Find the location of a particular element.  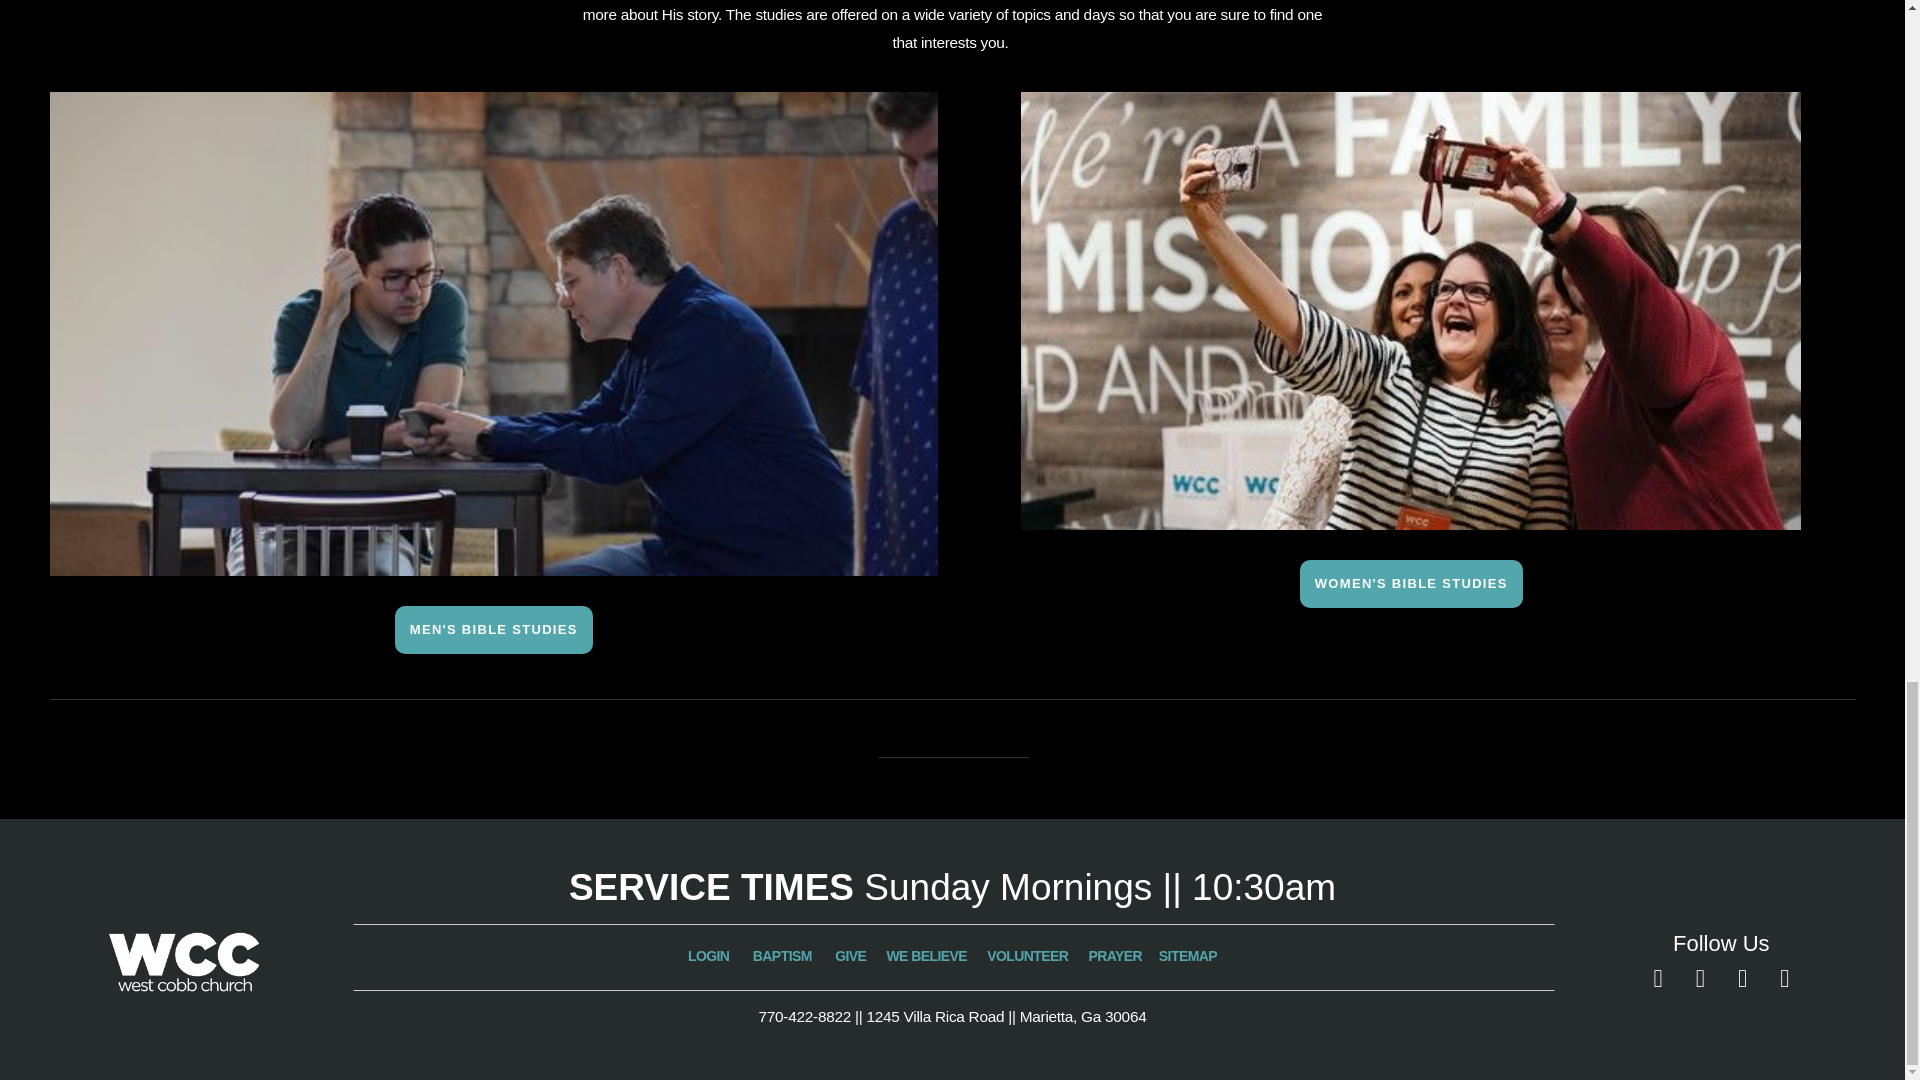

WOMEN'S BIBLE STUDIES is located at coordinates (1410, 584).